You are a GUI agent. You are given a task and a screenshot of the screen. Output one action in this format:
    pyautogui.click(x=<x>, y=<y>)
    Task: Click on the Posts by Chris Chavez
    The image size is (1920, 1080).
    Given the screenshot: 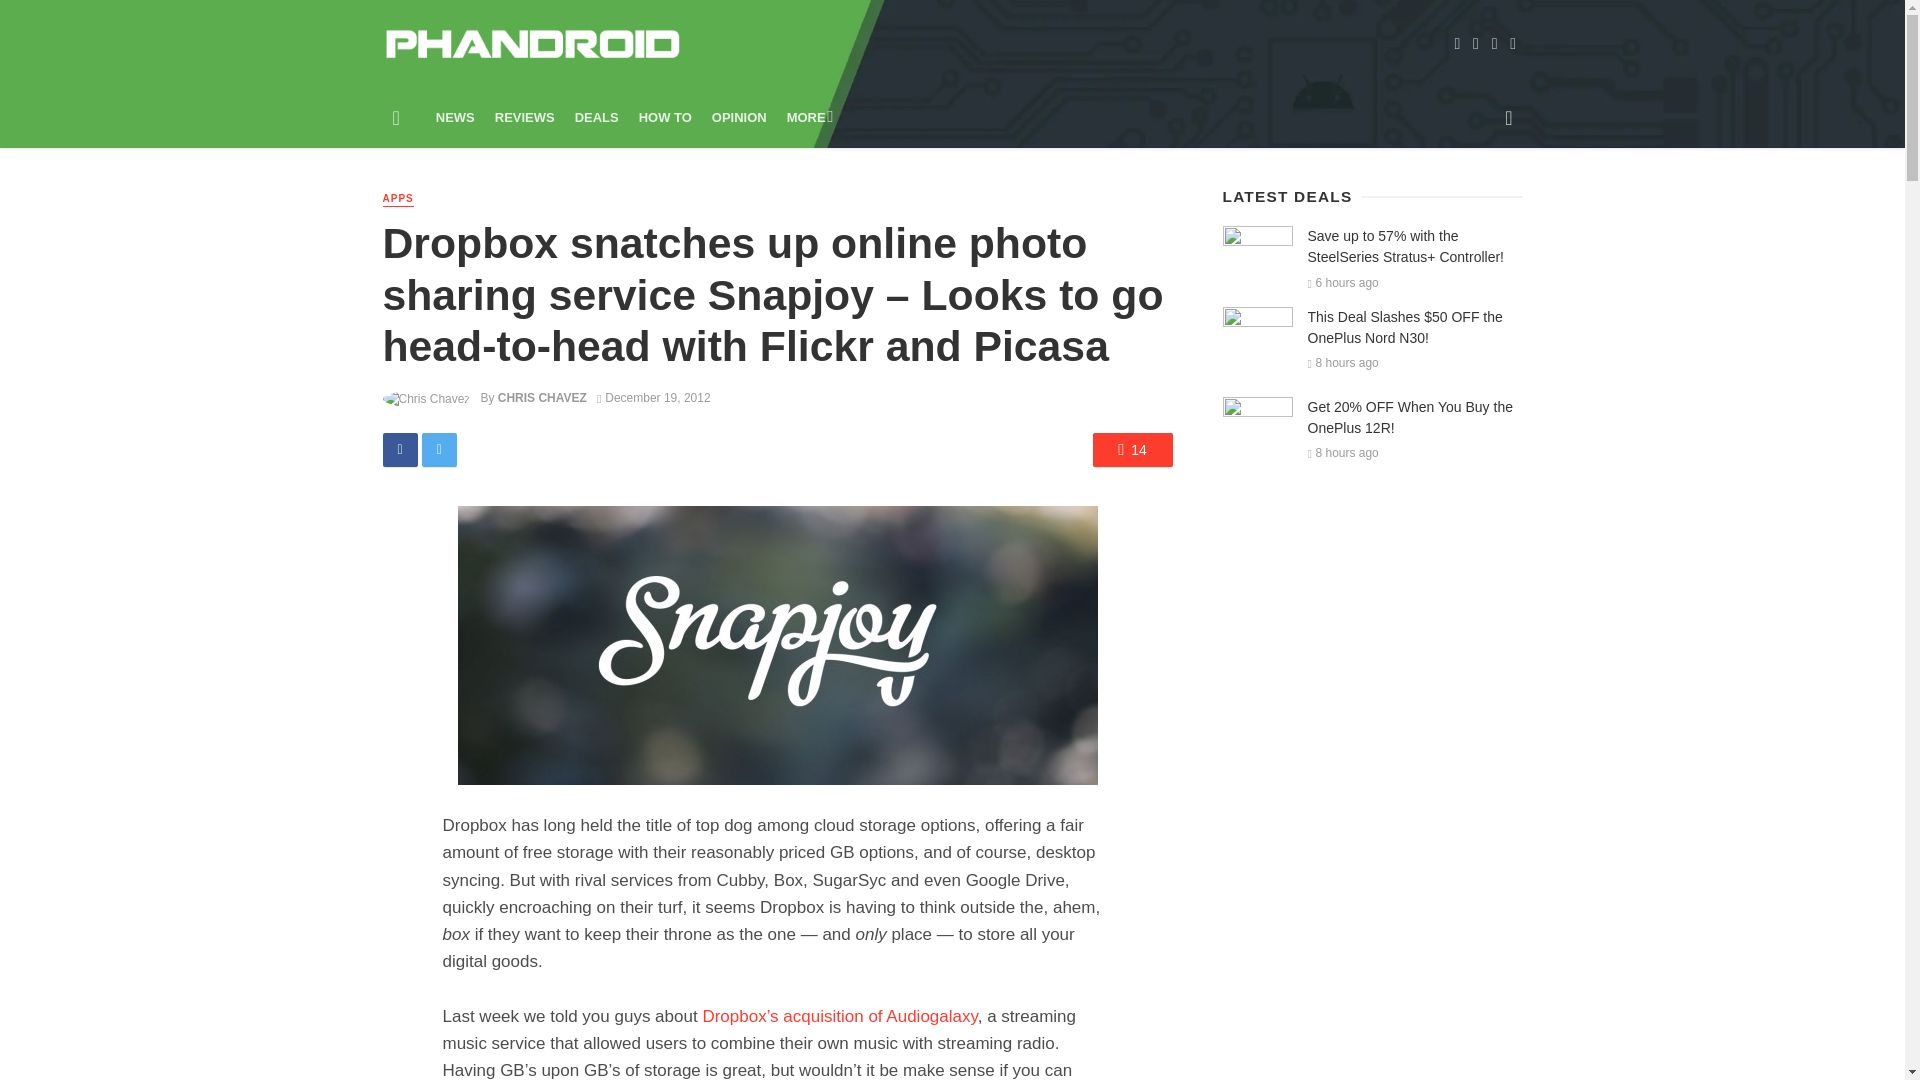 What is the action you would take?
    pyautogui.click(x=542, y=398)
    